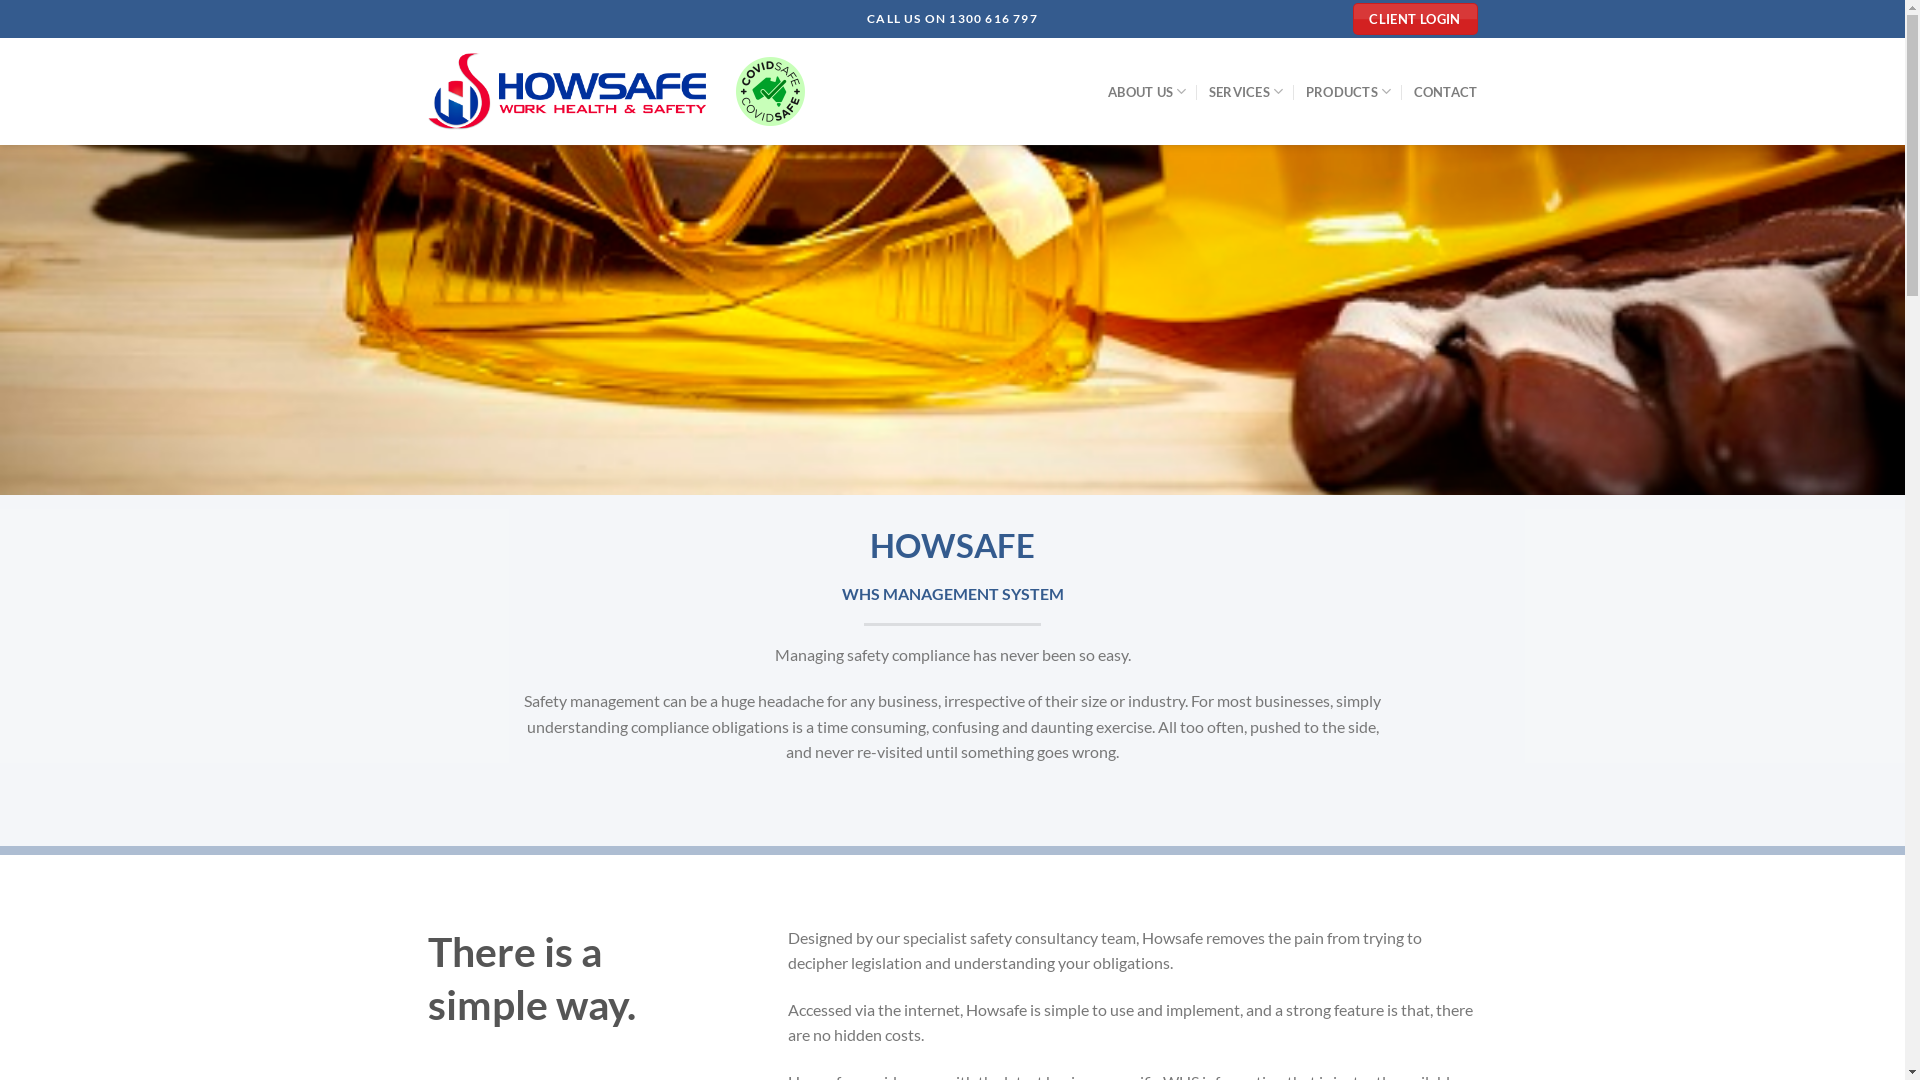 The image size is (1920, 1080). I want to click on Howsafe - Work Health & Safety Management, so click(567, 91).